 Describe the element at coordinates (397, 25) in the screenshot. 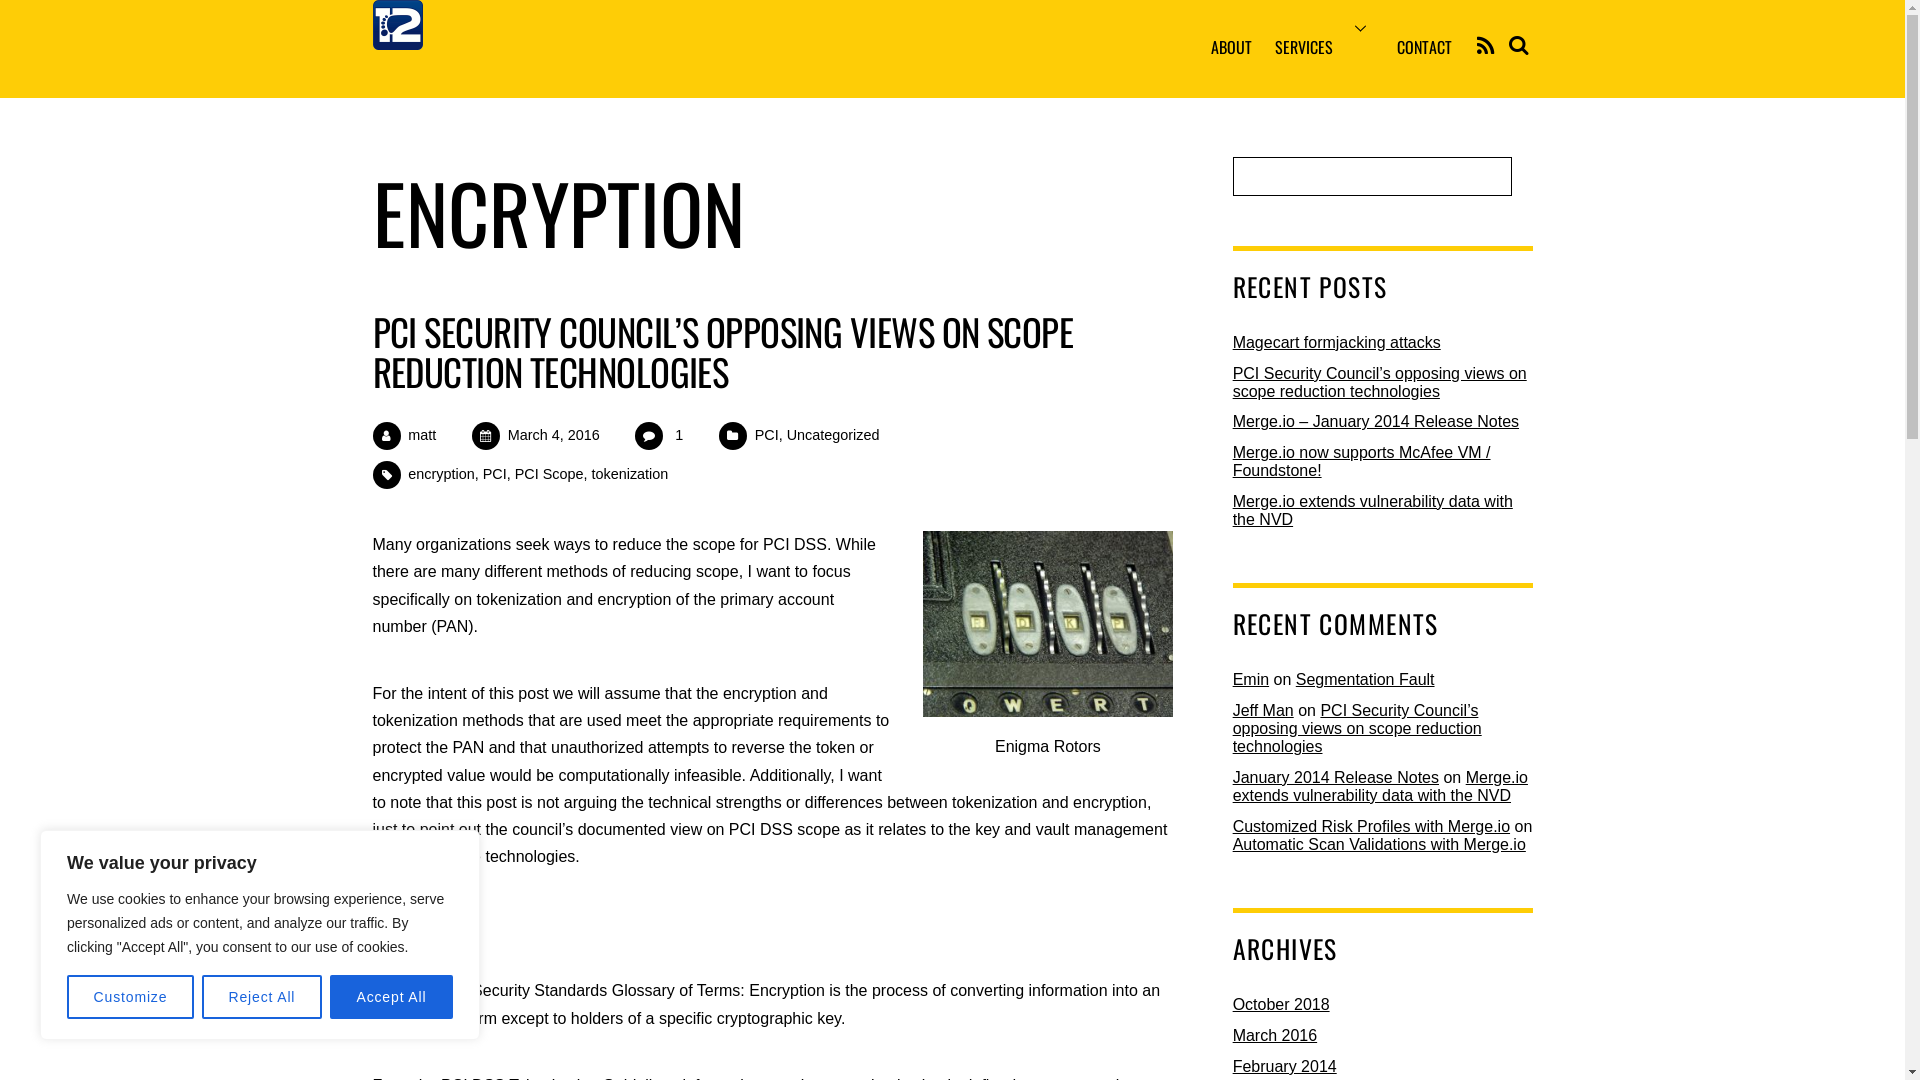

I see `12F_Square_Only_Trans_200` at that location.